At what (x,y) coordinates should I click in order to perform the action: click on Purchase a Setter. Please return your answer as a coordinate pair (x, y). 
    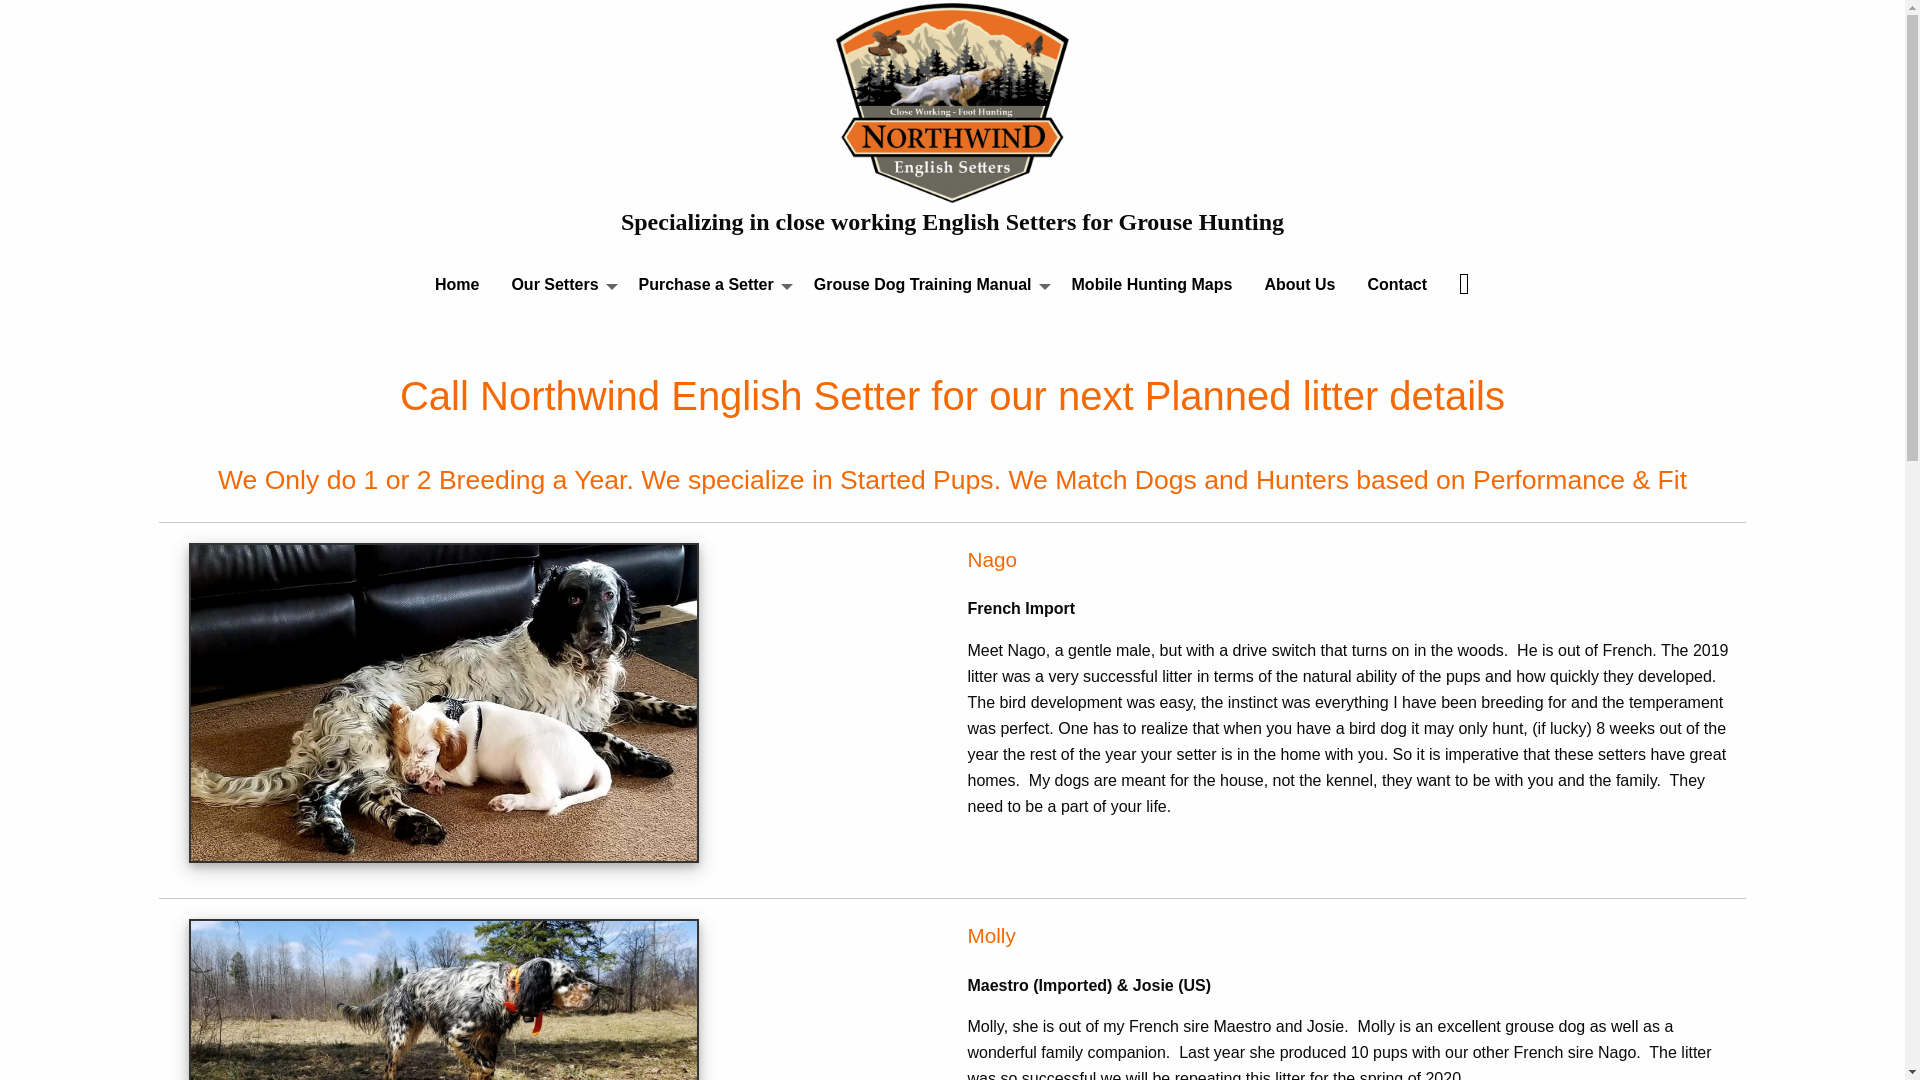
    Looking at the image, I should click on (710, 287).